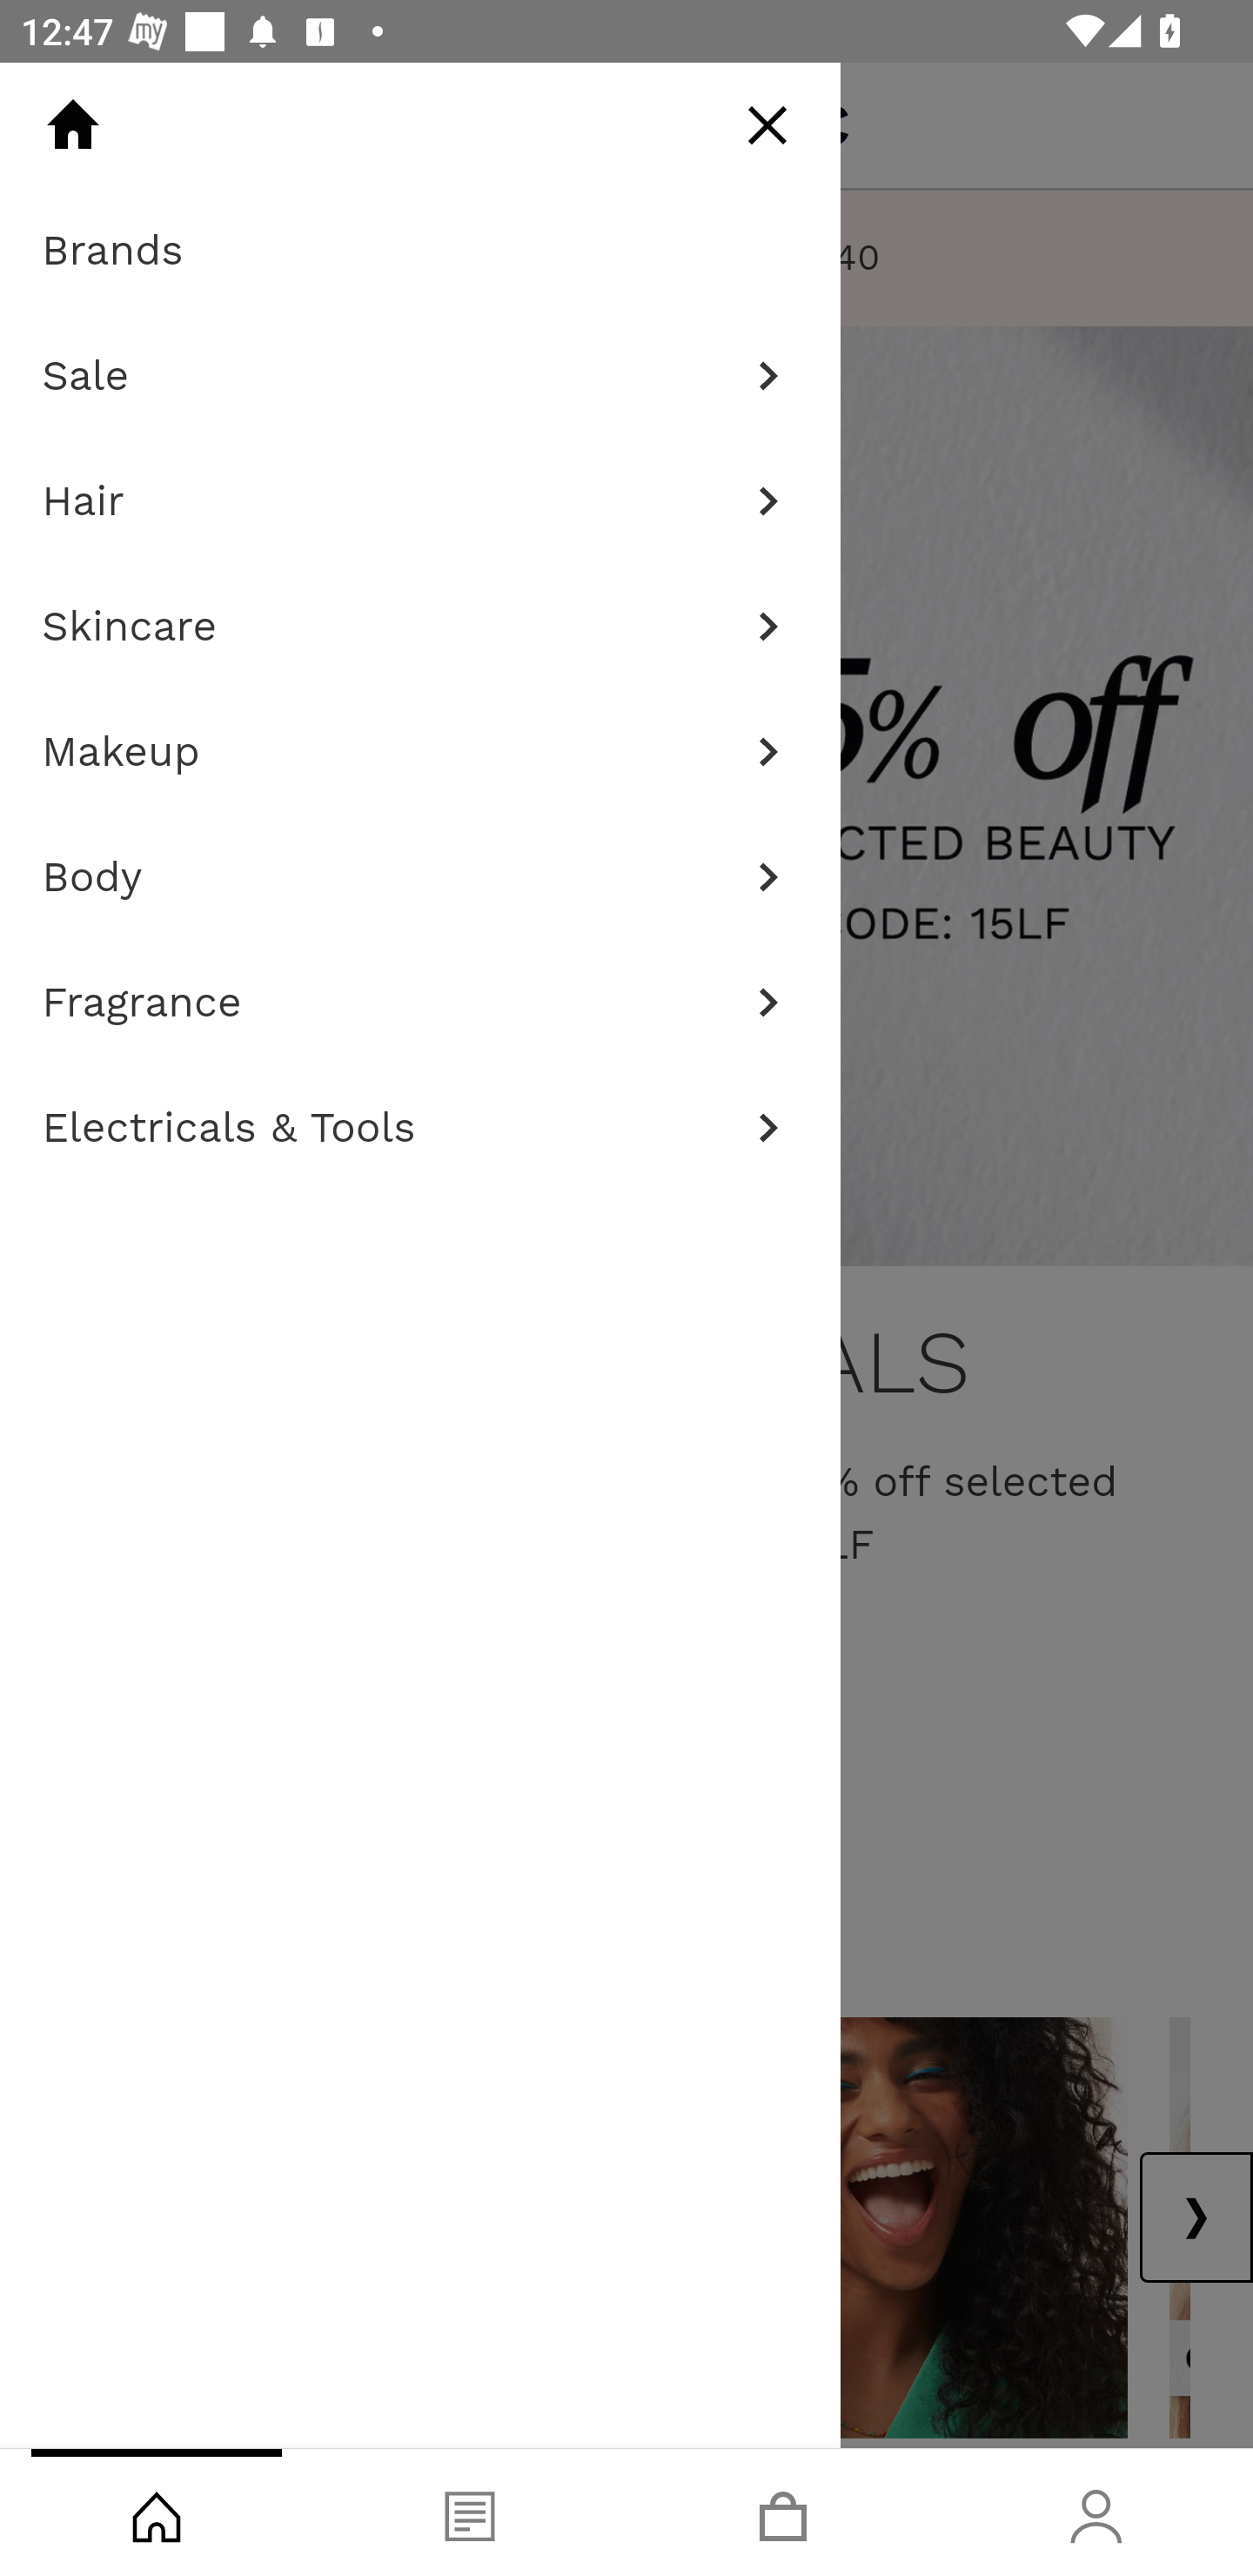 Image resolution: width=1253 pixels, height=2576 pixels. I want to click on Makeup, so click(420, 752).